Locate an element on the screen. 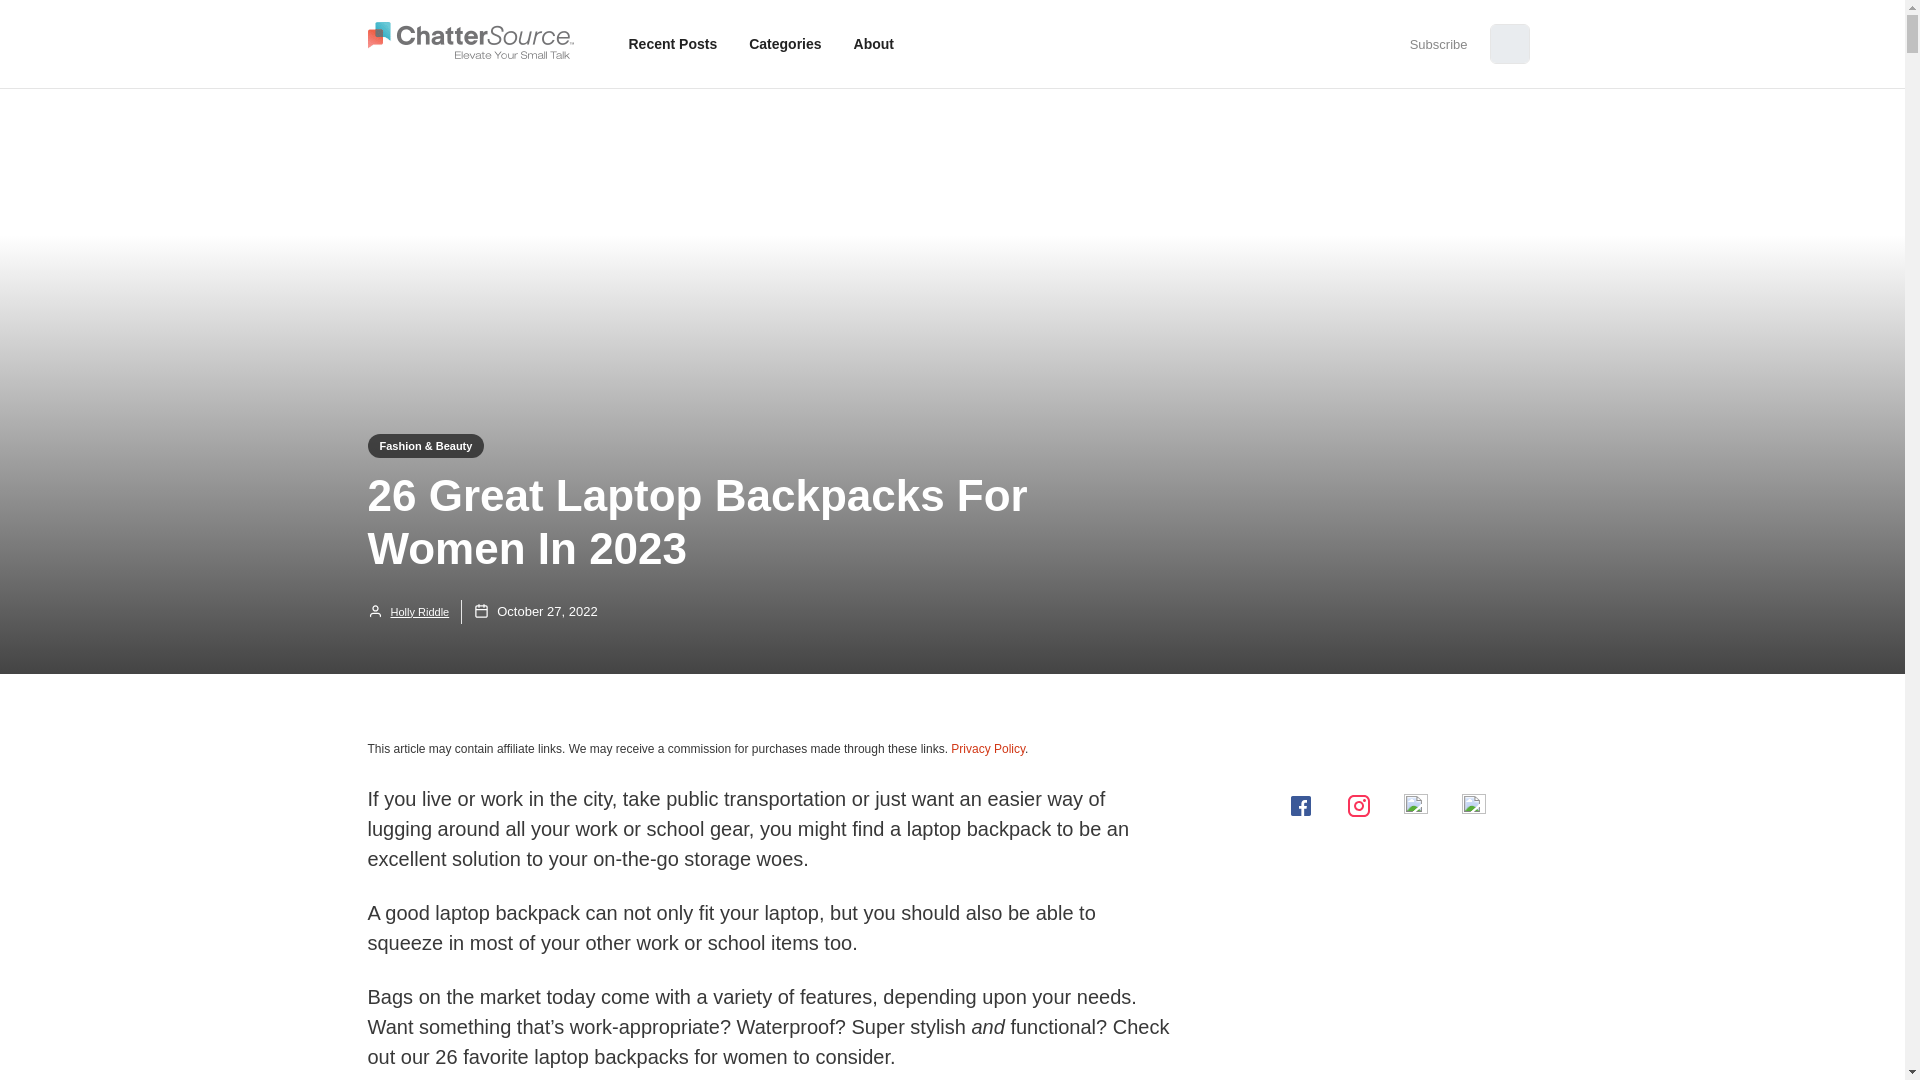  Categories is located at coordinates (785, 44).